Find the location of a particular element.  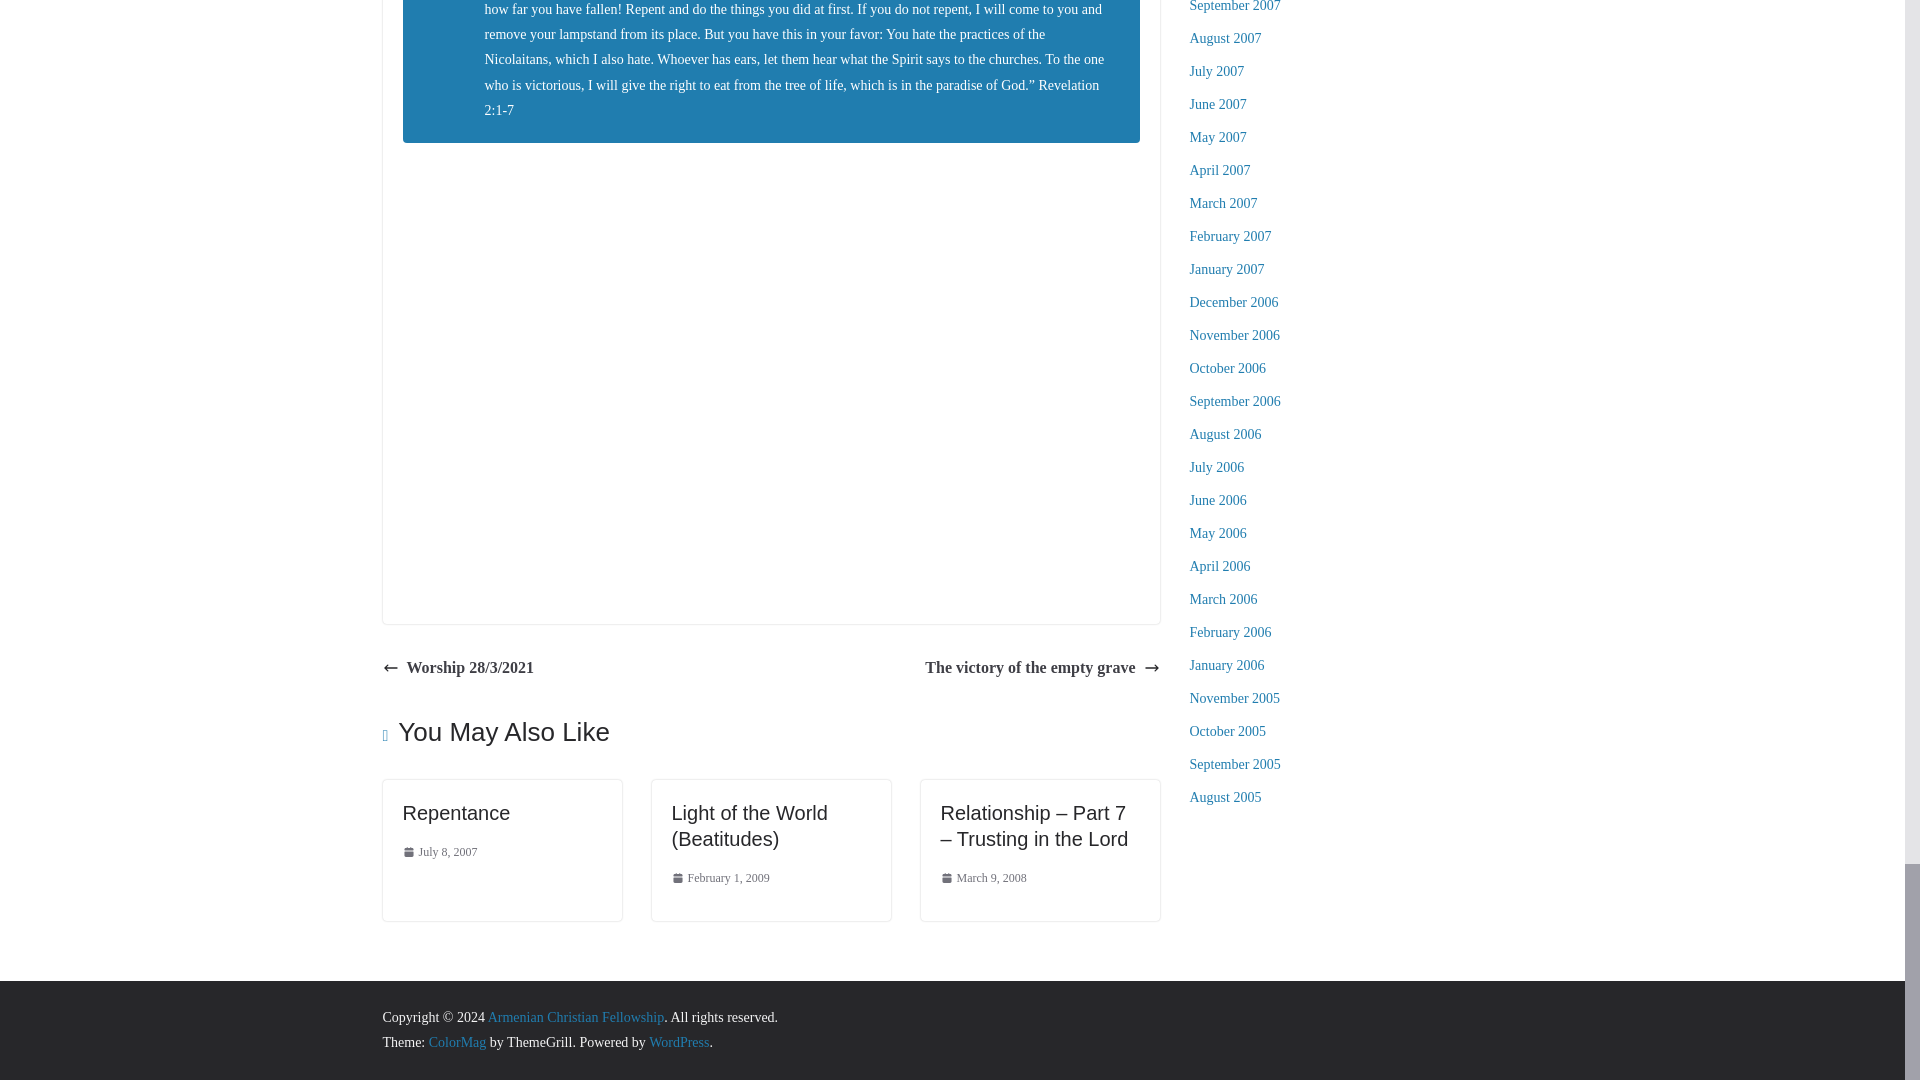

March 9, 2008 is located at coordinates (982, 878).